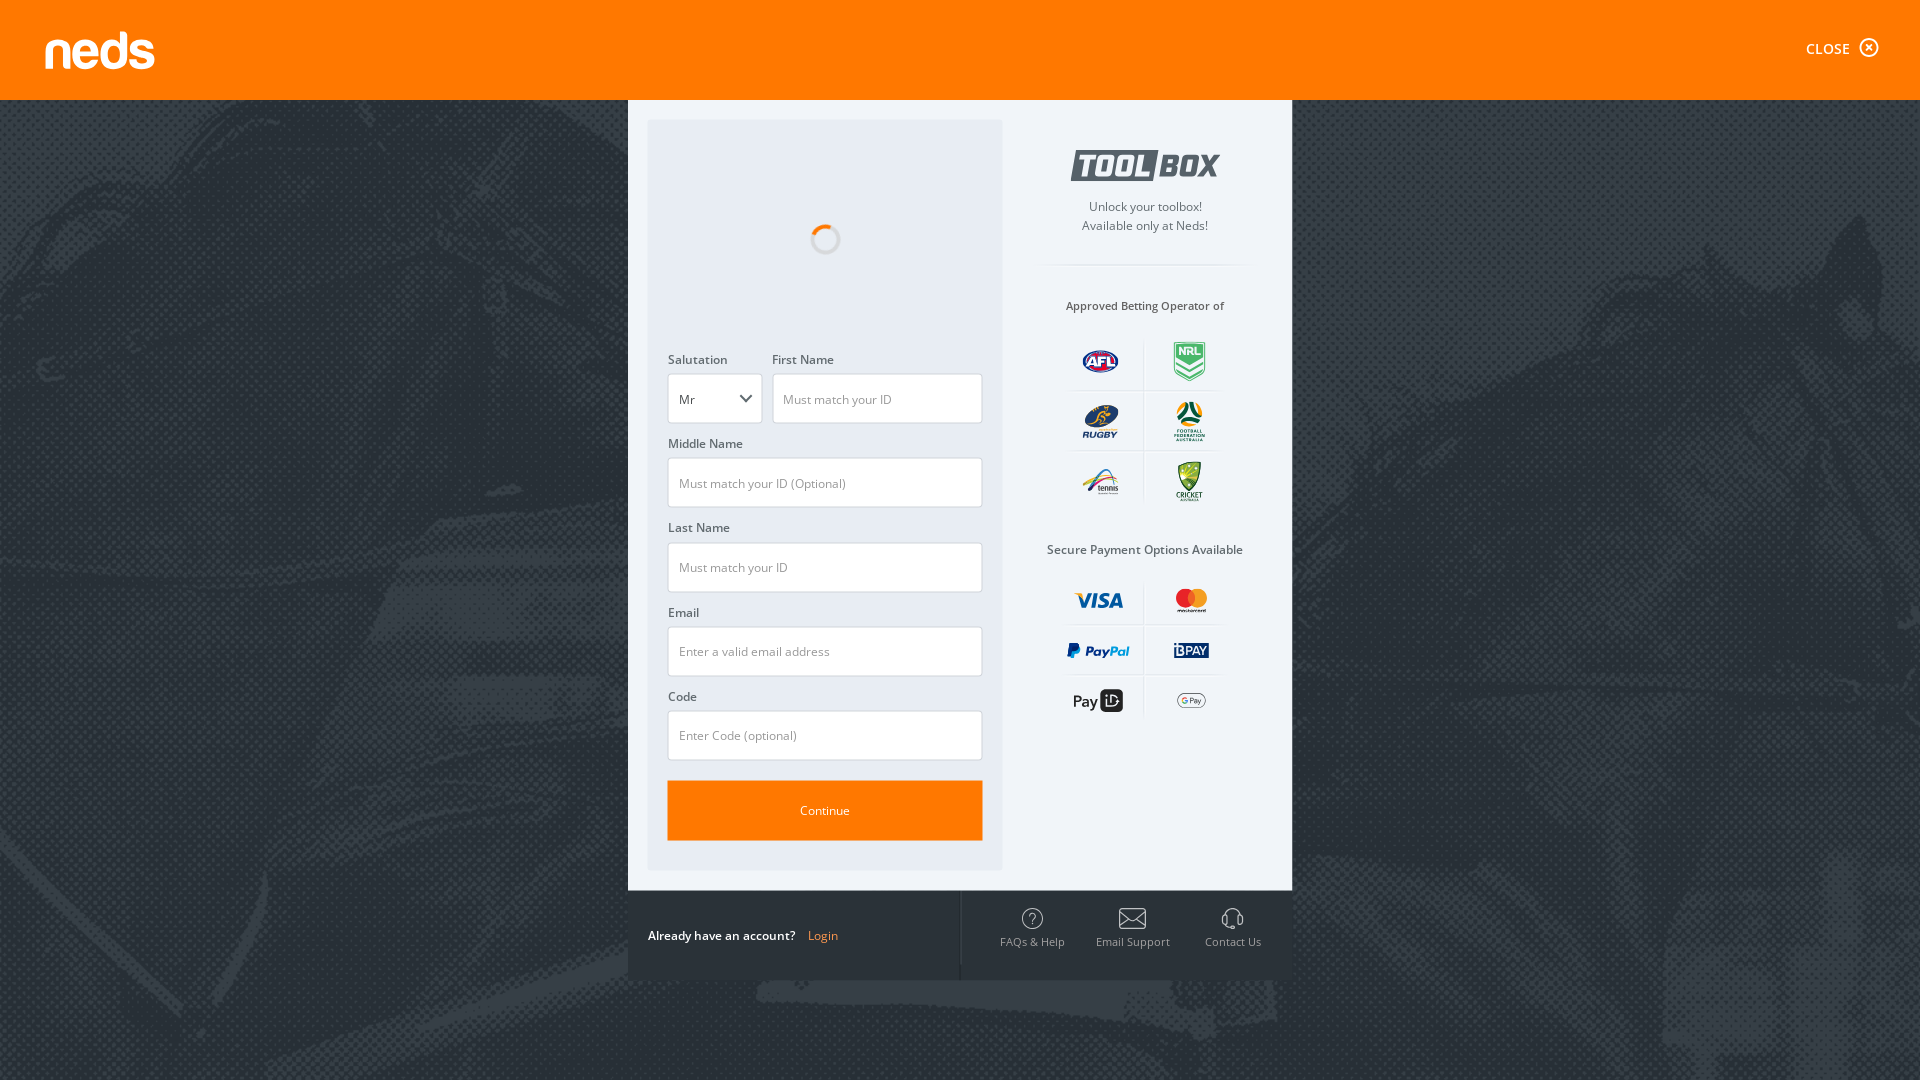  What do you see at coordinates (510, 679) in the screenshot?
I see `Racing` at bounding box center [510, 679].